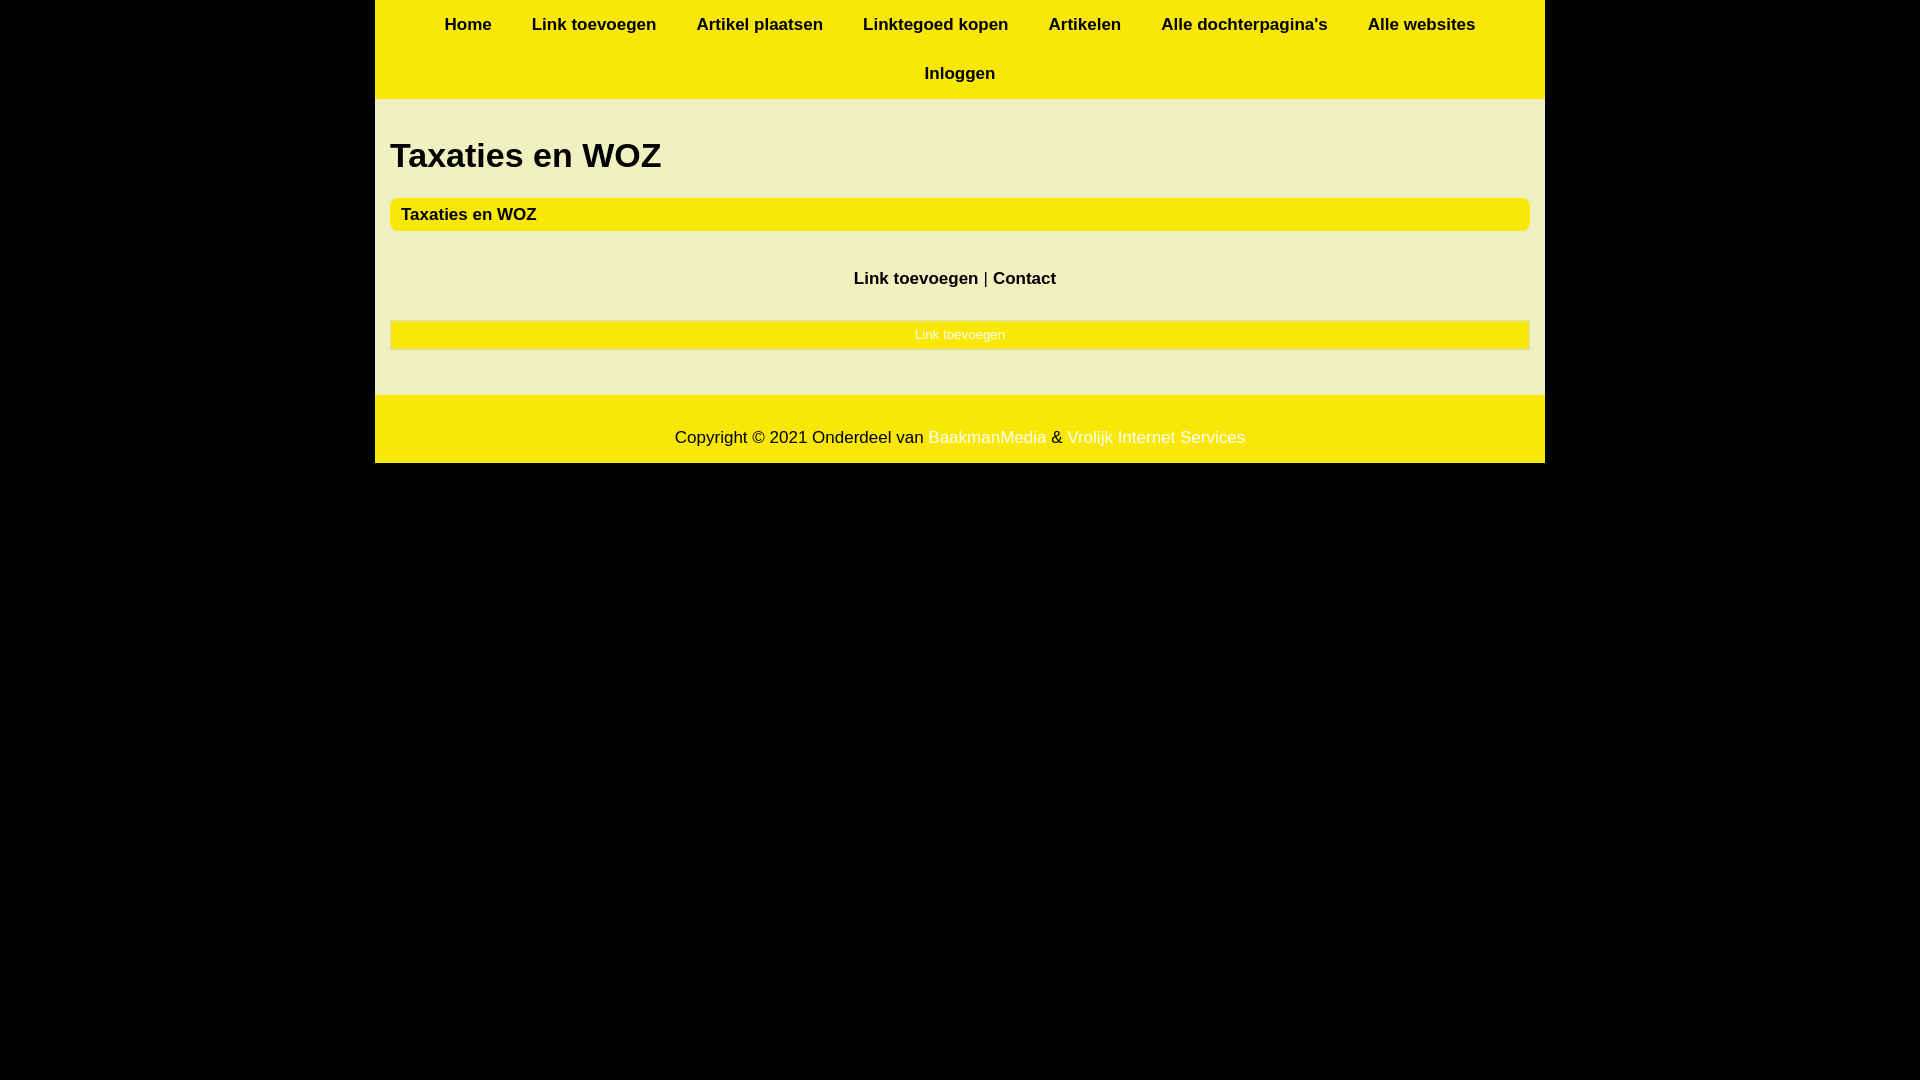 The height and width of the screenshot is (1080, 1920). I want to click on Artikelen, so click(1084, 24).